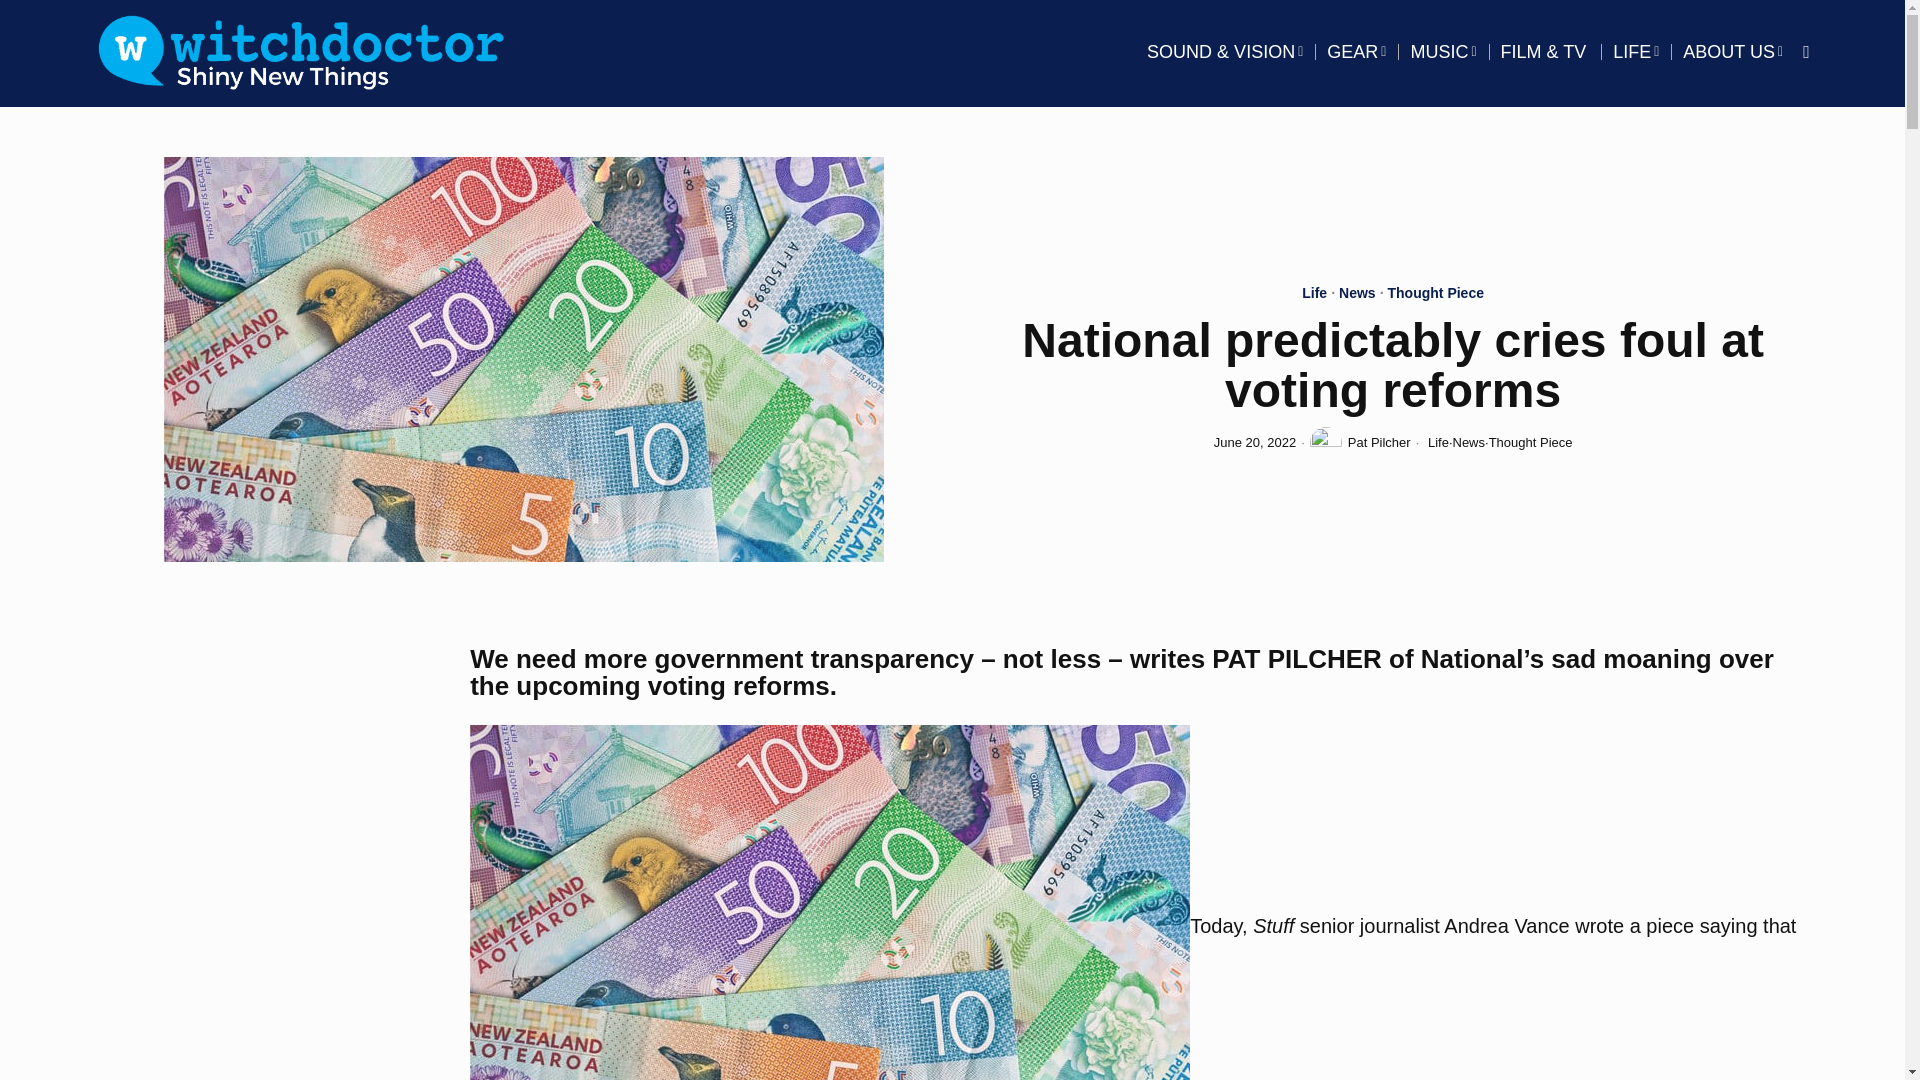 The width and height of the screenshot is (1920, 1080). Describe the element at coordinates (1468, 442) in the screenshot. I see `News` at that location.